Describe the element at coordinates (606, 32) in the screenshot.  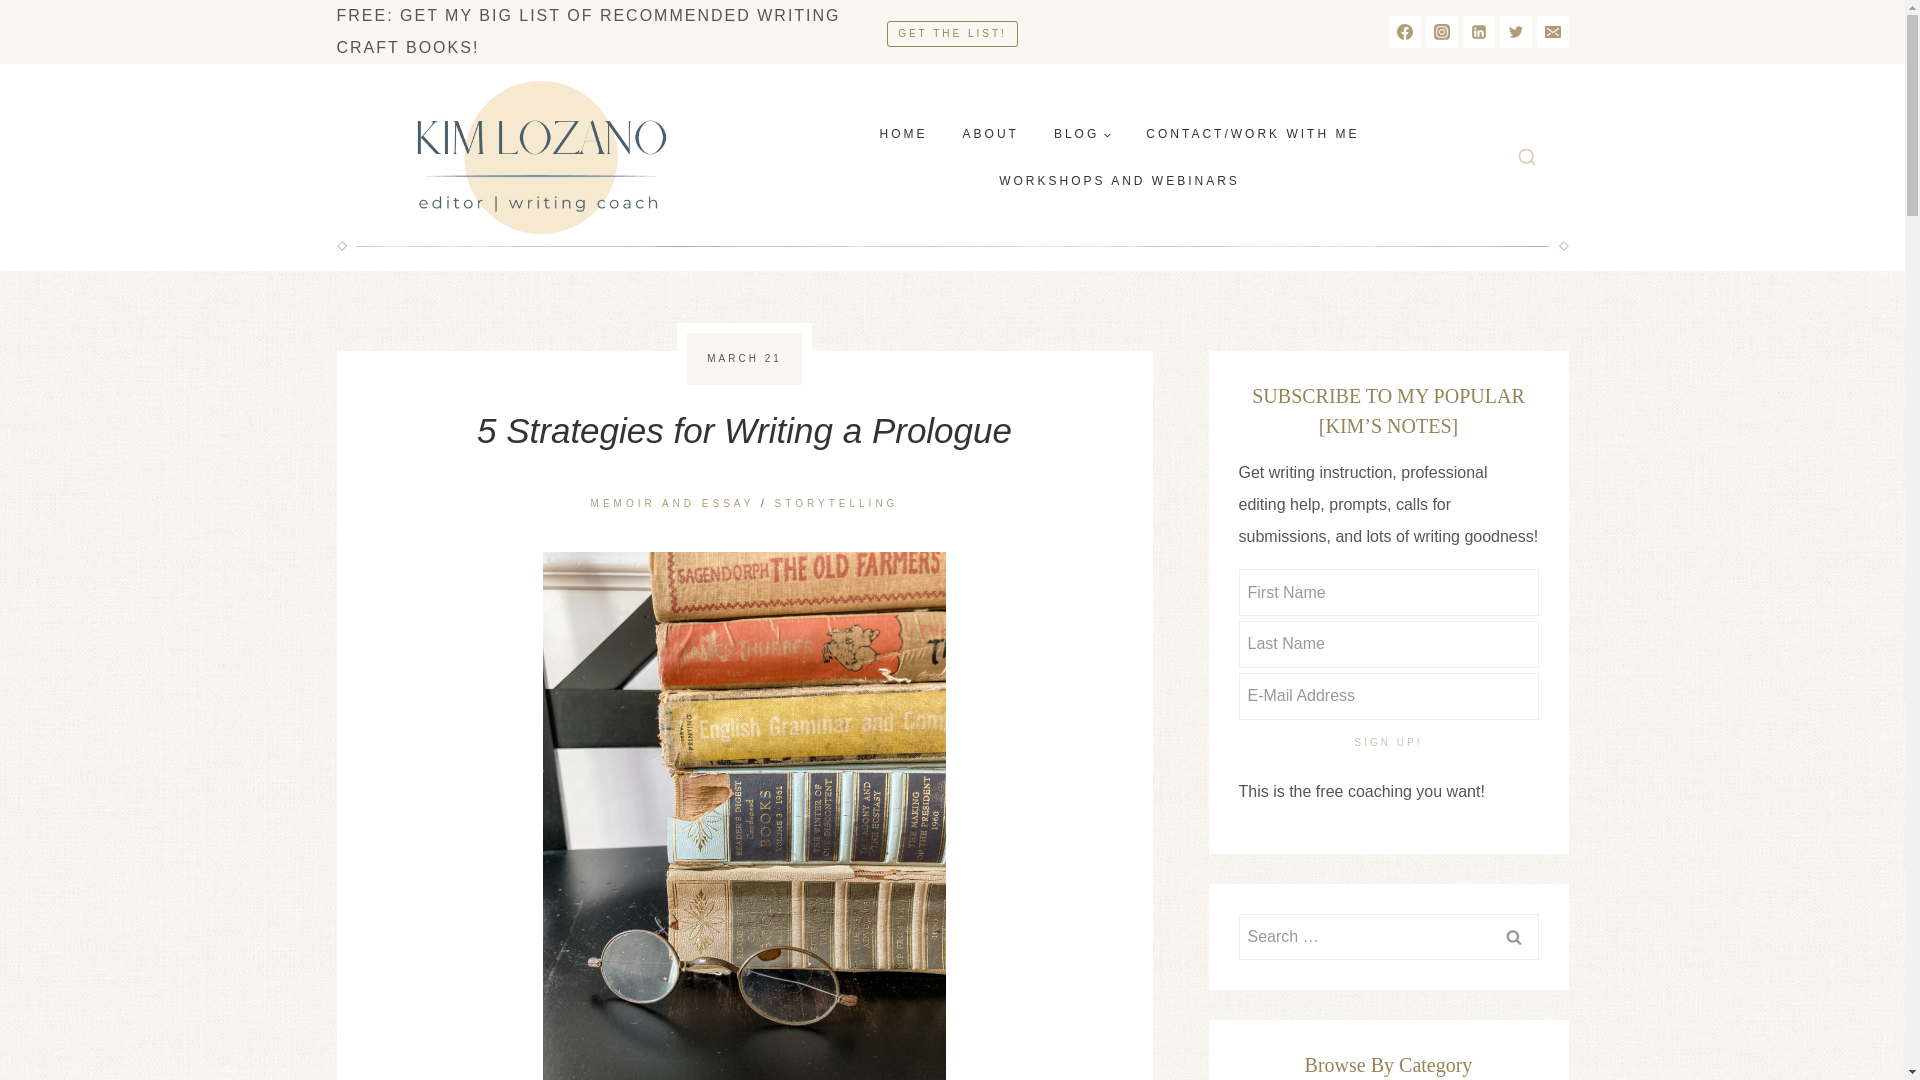
I see `Shift-click to edit this widget.` at that location.